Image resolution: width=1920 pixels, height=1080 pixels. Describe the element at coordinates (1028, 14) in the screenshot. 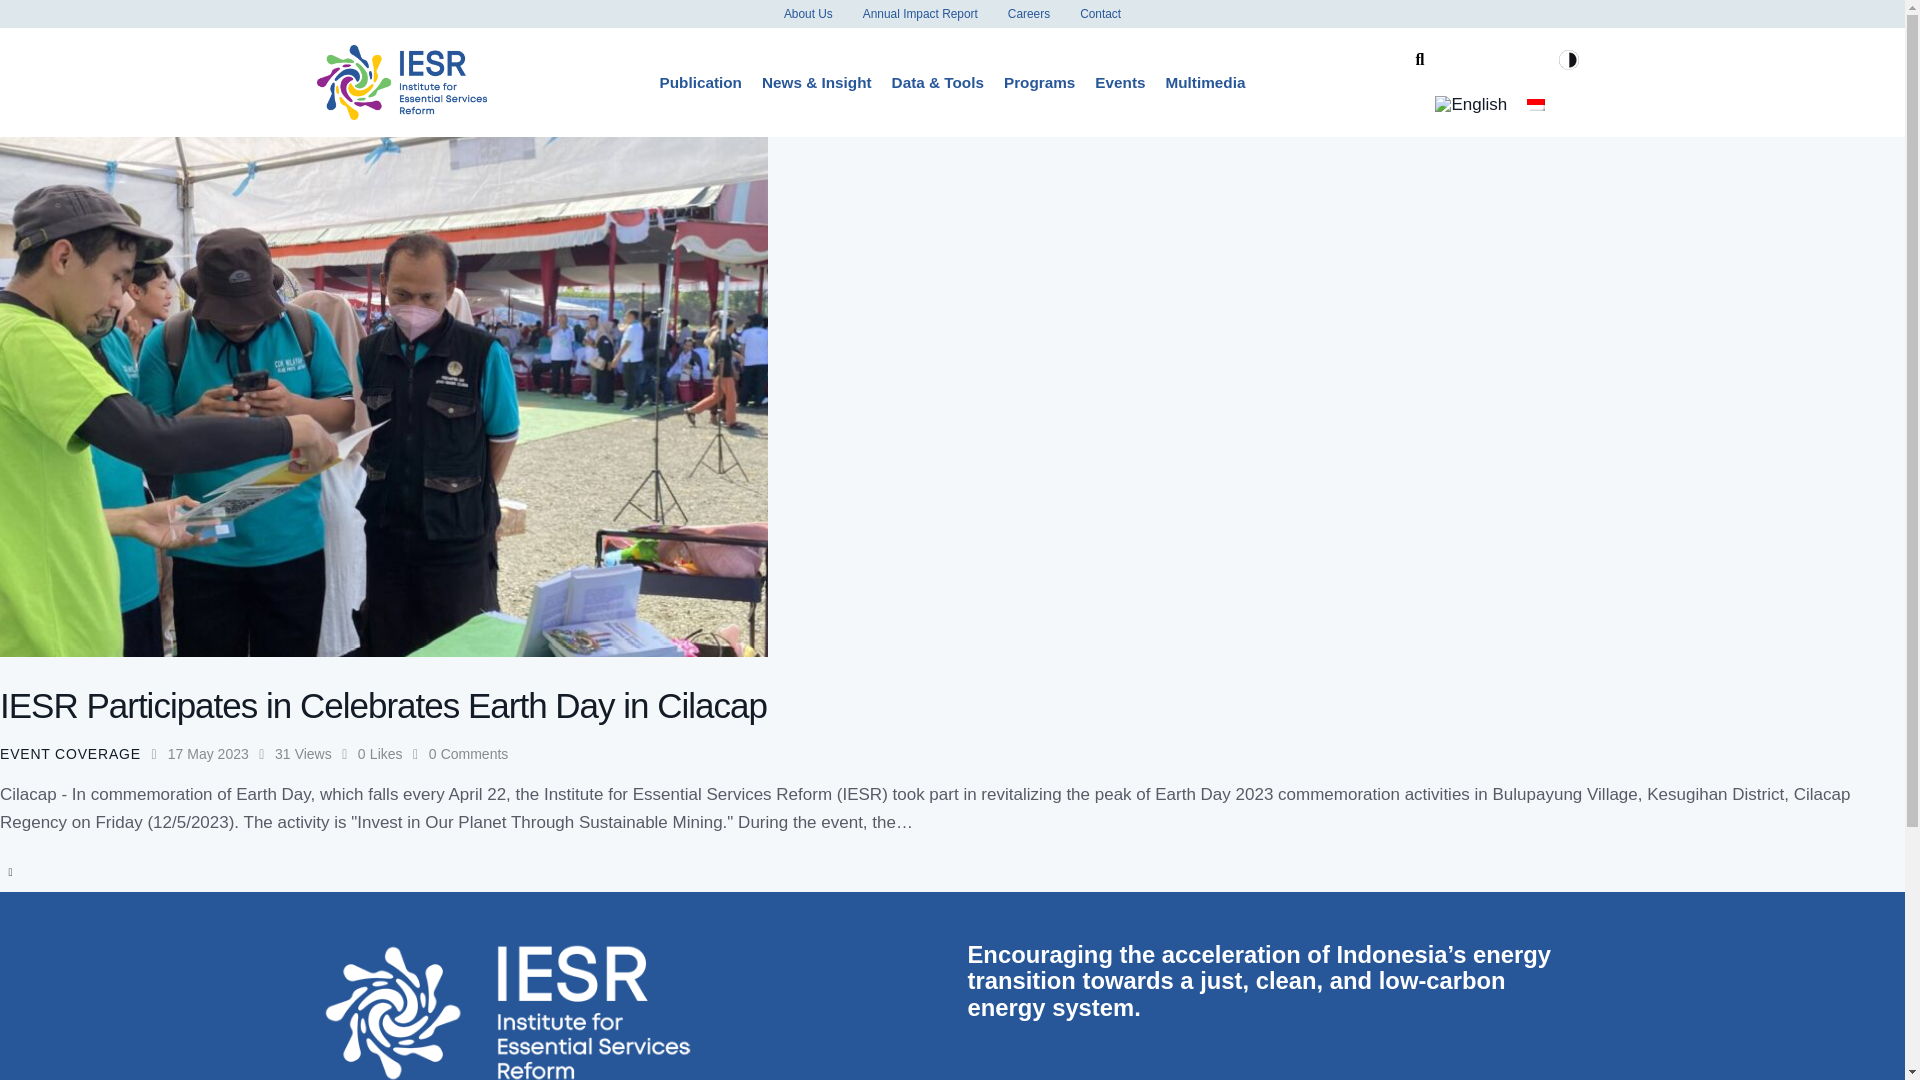

I see `Careers` at that location.